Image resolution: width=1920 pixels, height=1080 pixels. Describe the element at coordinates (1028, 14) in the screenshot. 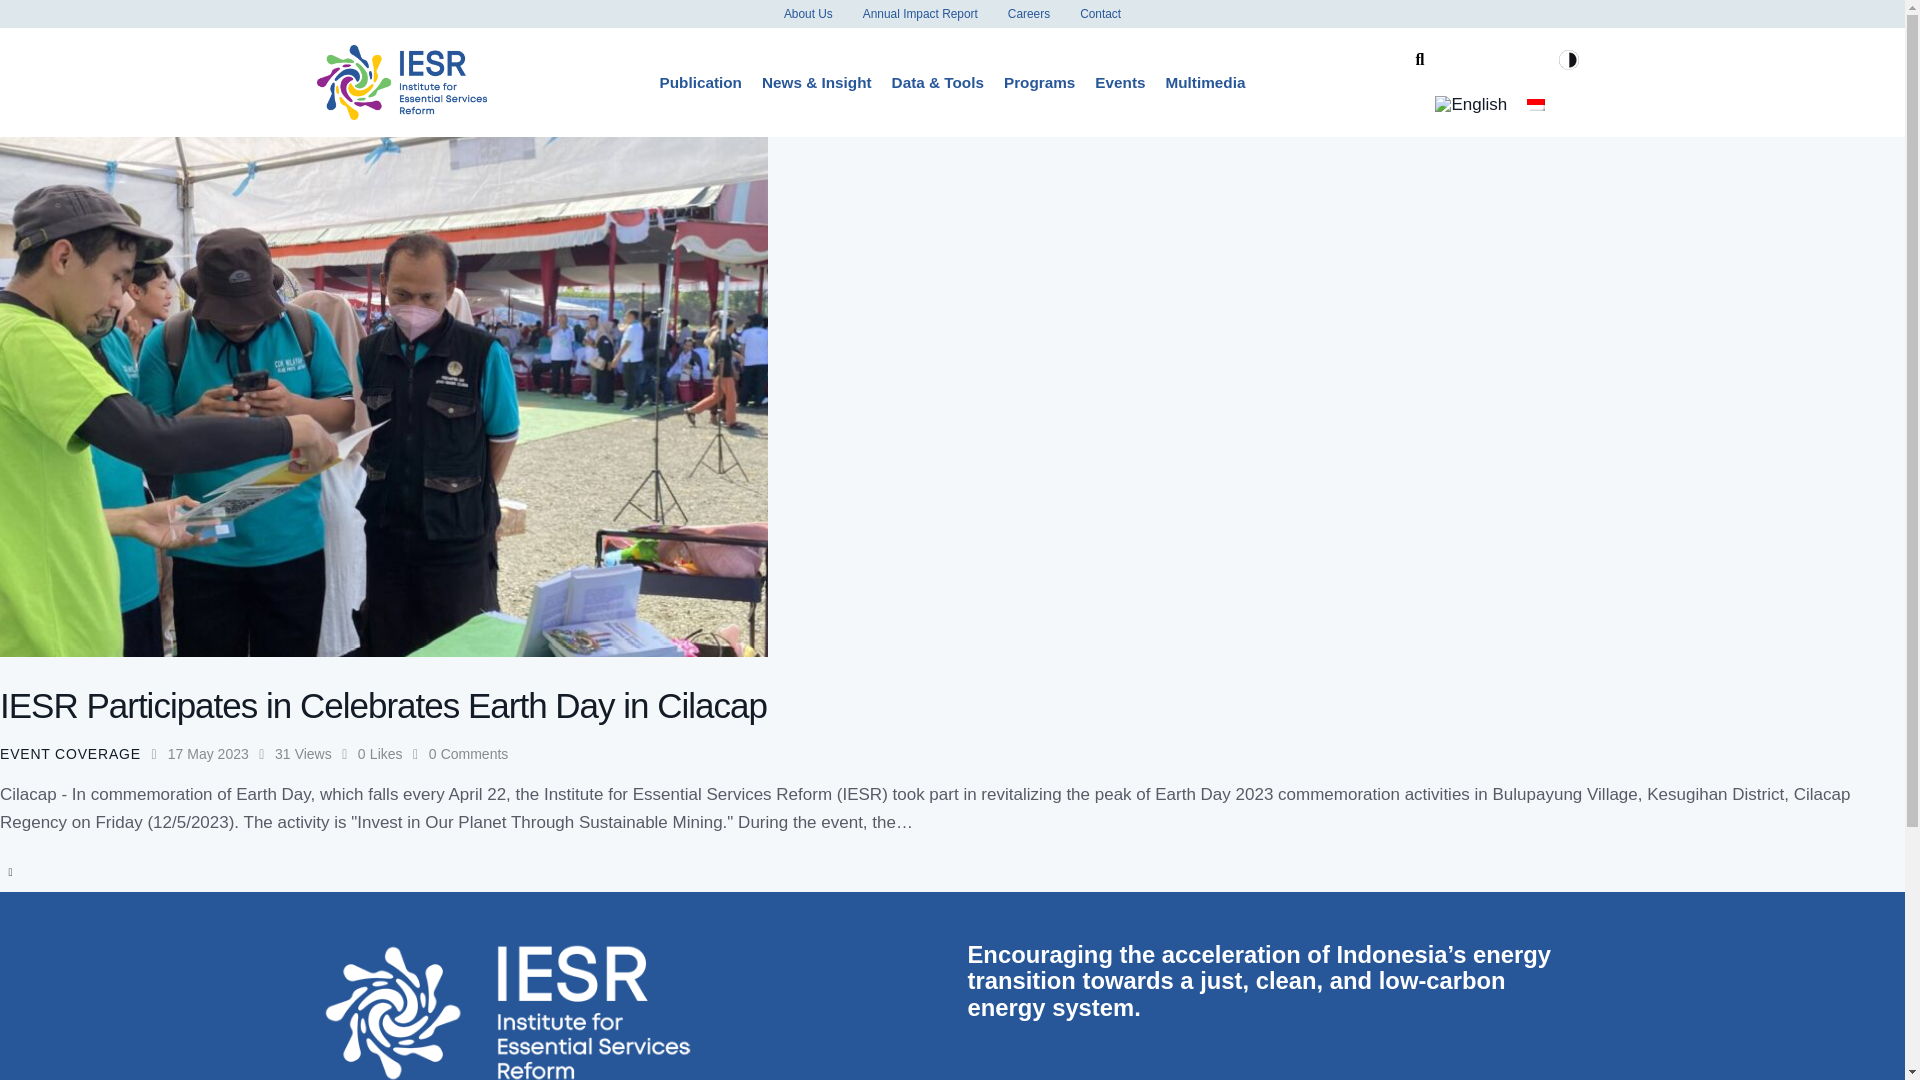

I see `Careers` at that location.